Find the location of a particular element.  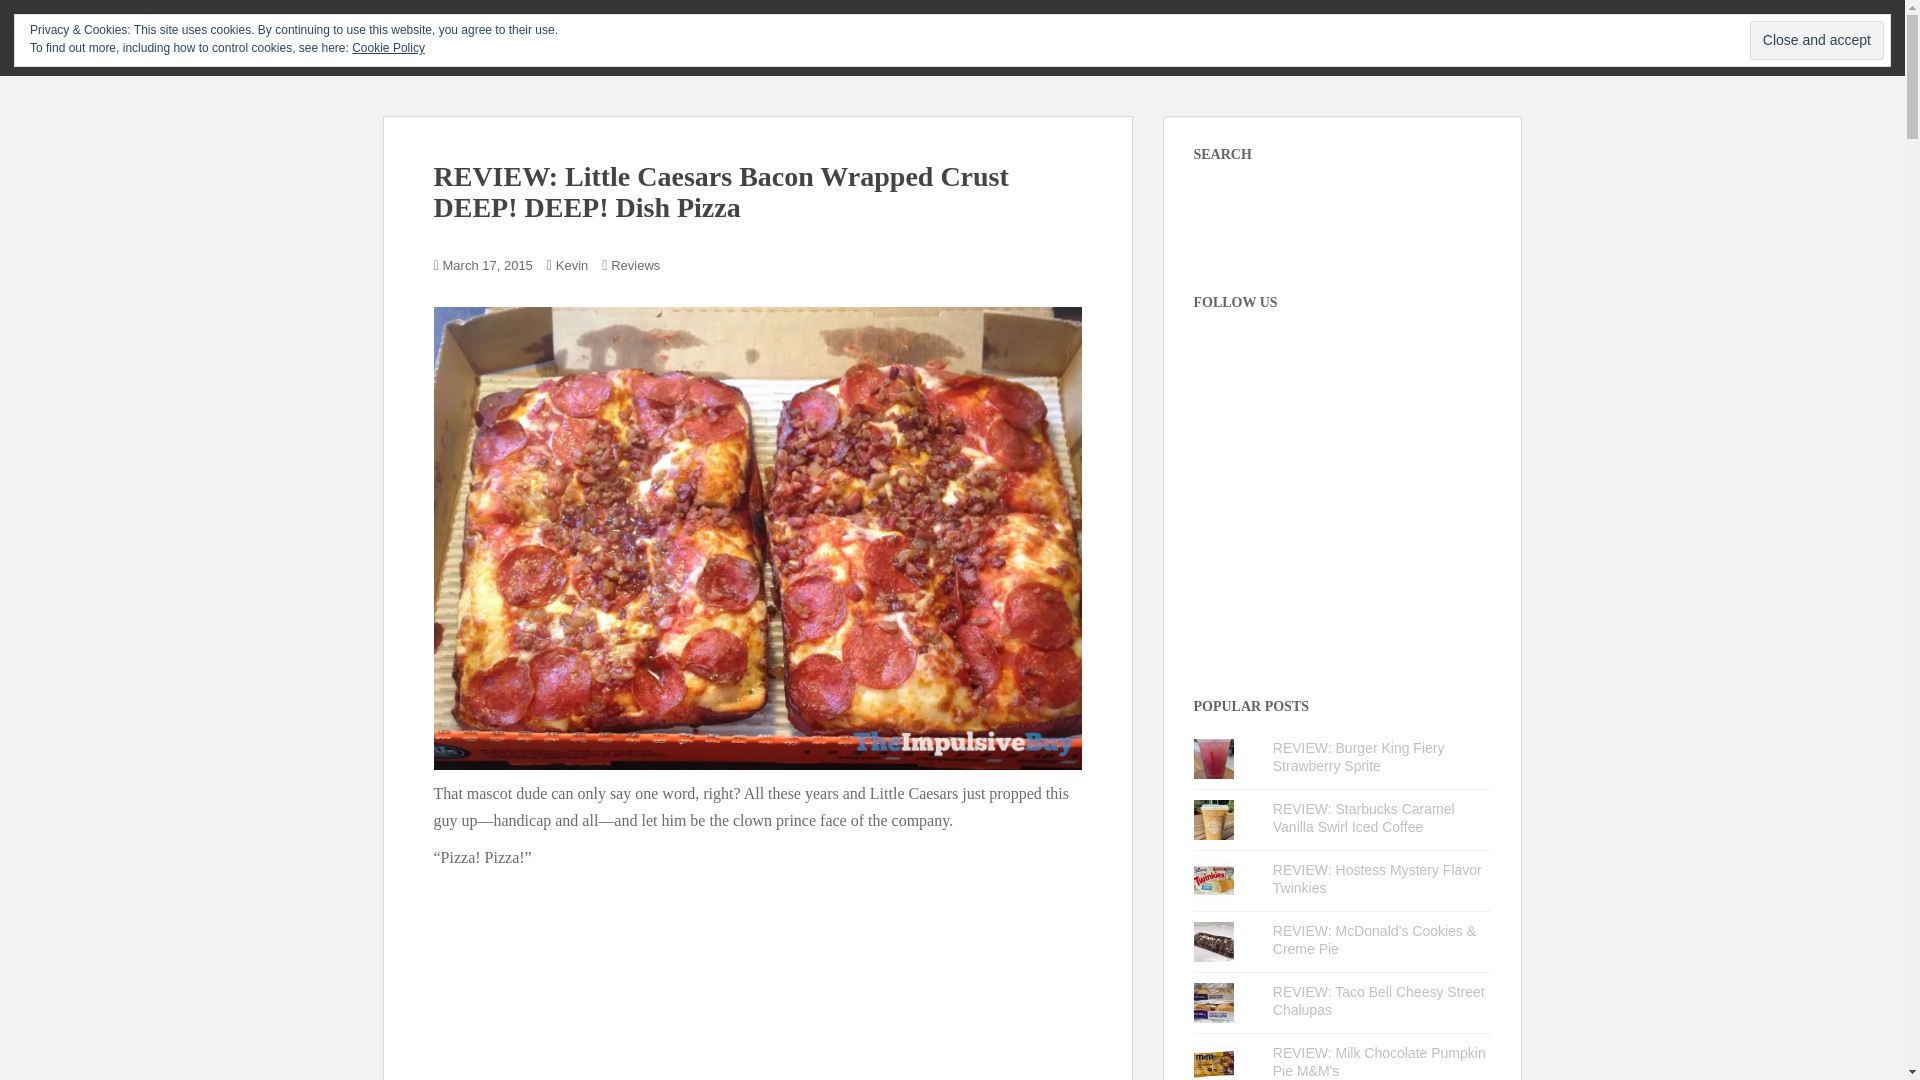

SEARCH is located at coordinates (1468, 35).